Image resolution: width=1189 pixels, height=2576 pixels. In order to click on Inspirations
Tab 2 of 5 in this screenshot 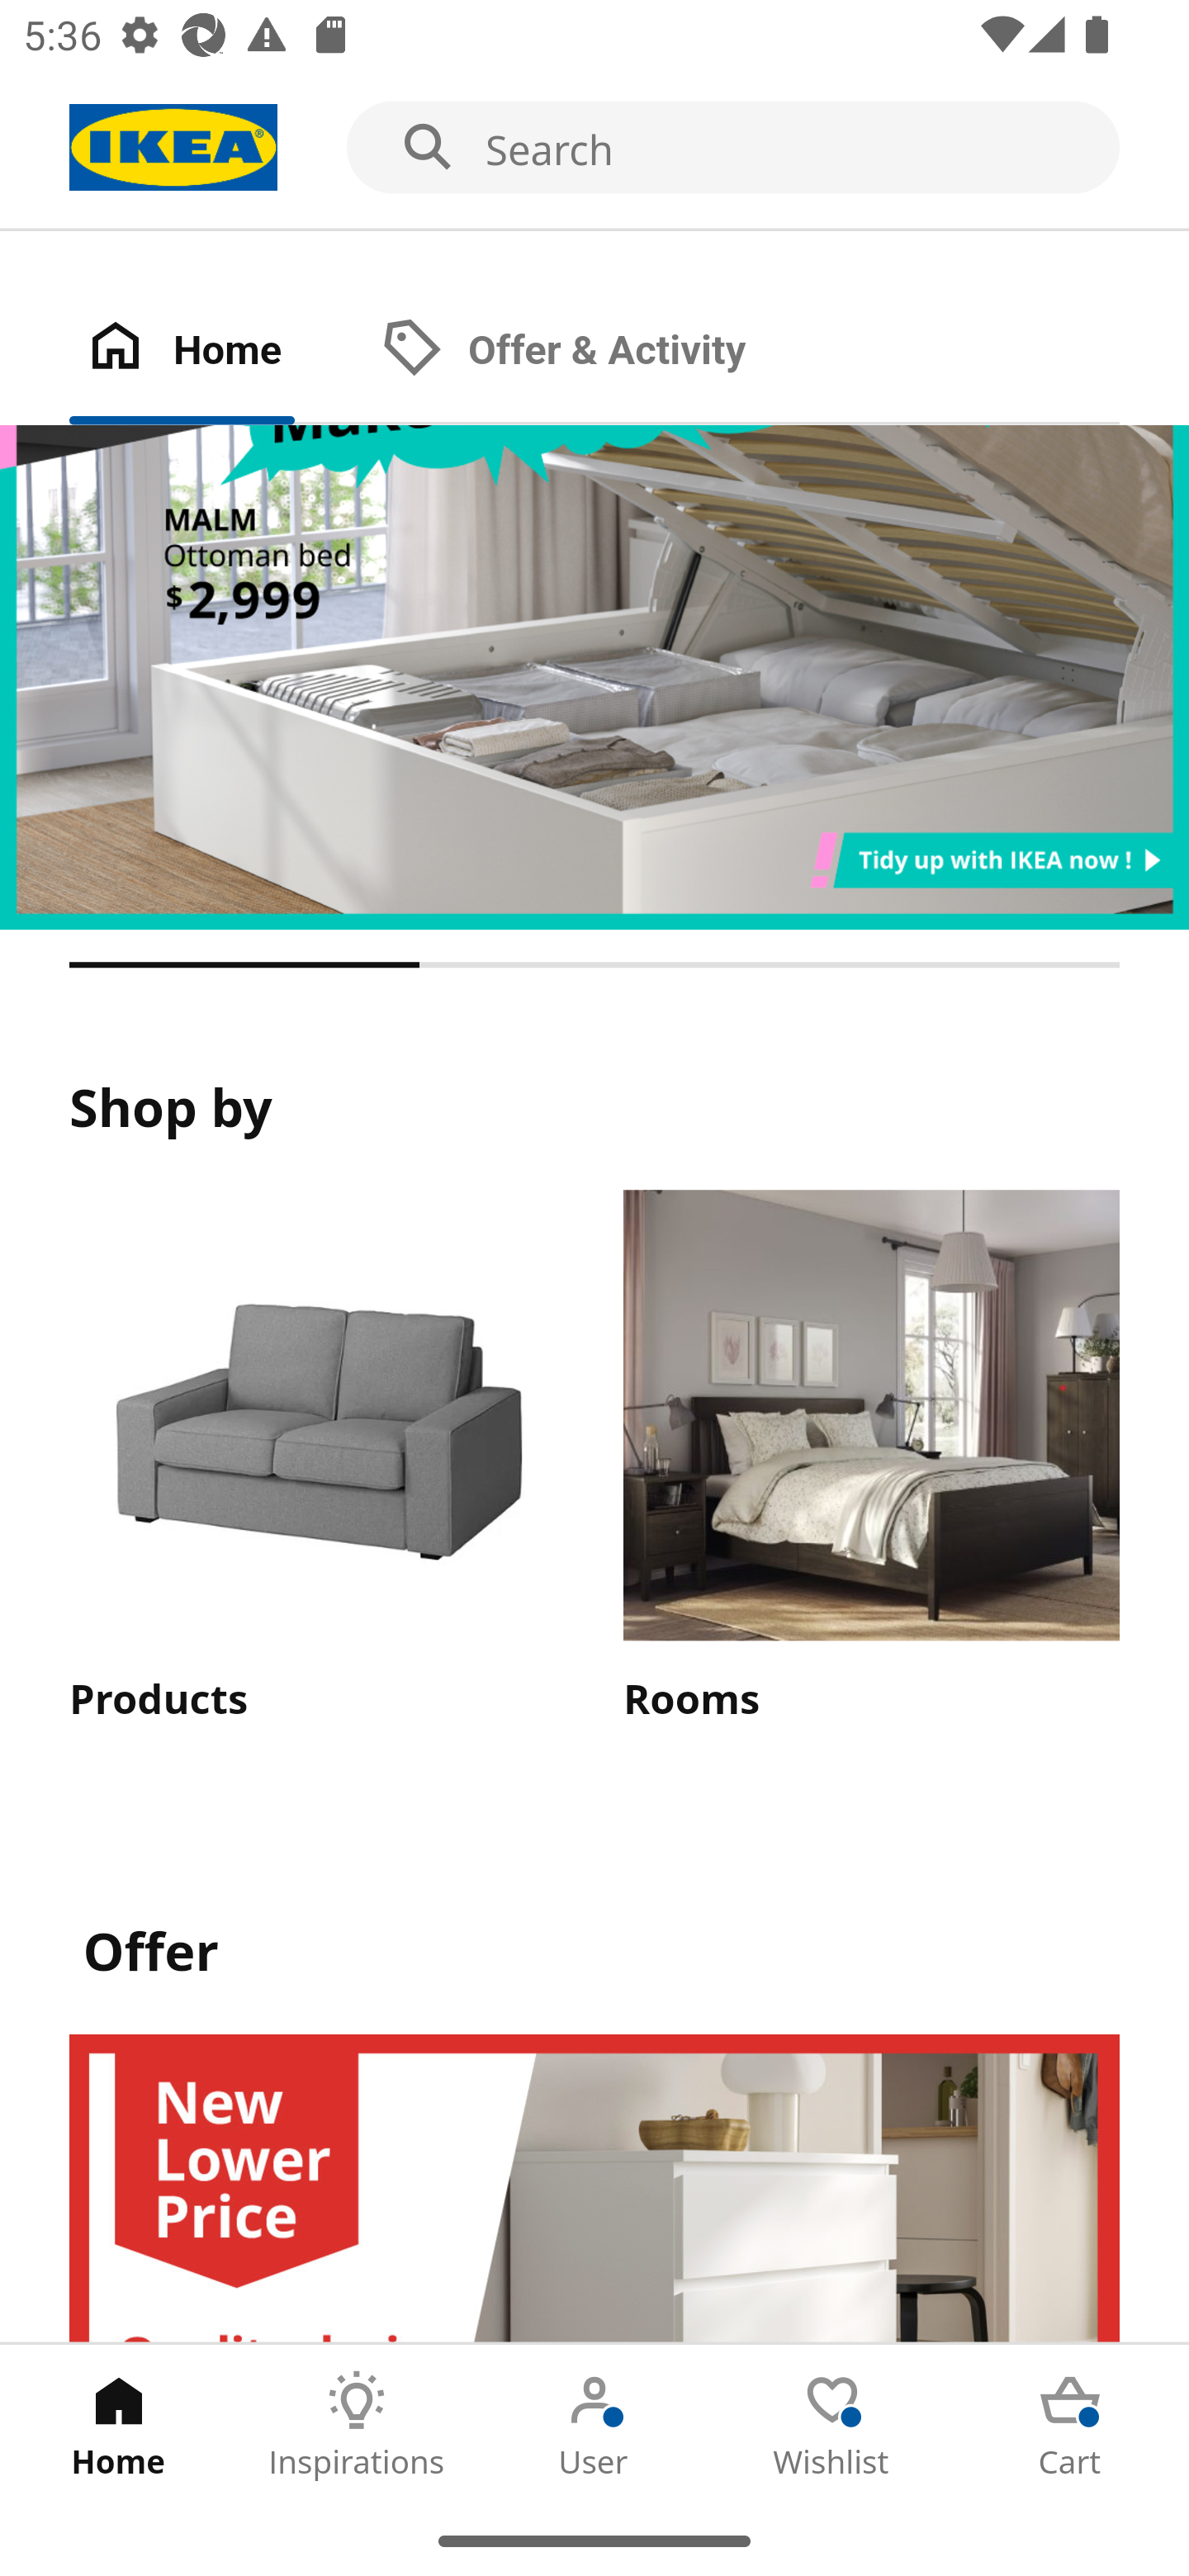, I will do `click(357, 2425)`.